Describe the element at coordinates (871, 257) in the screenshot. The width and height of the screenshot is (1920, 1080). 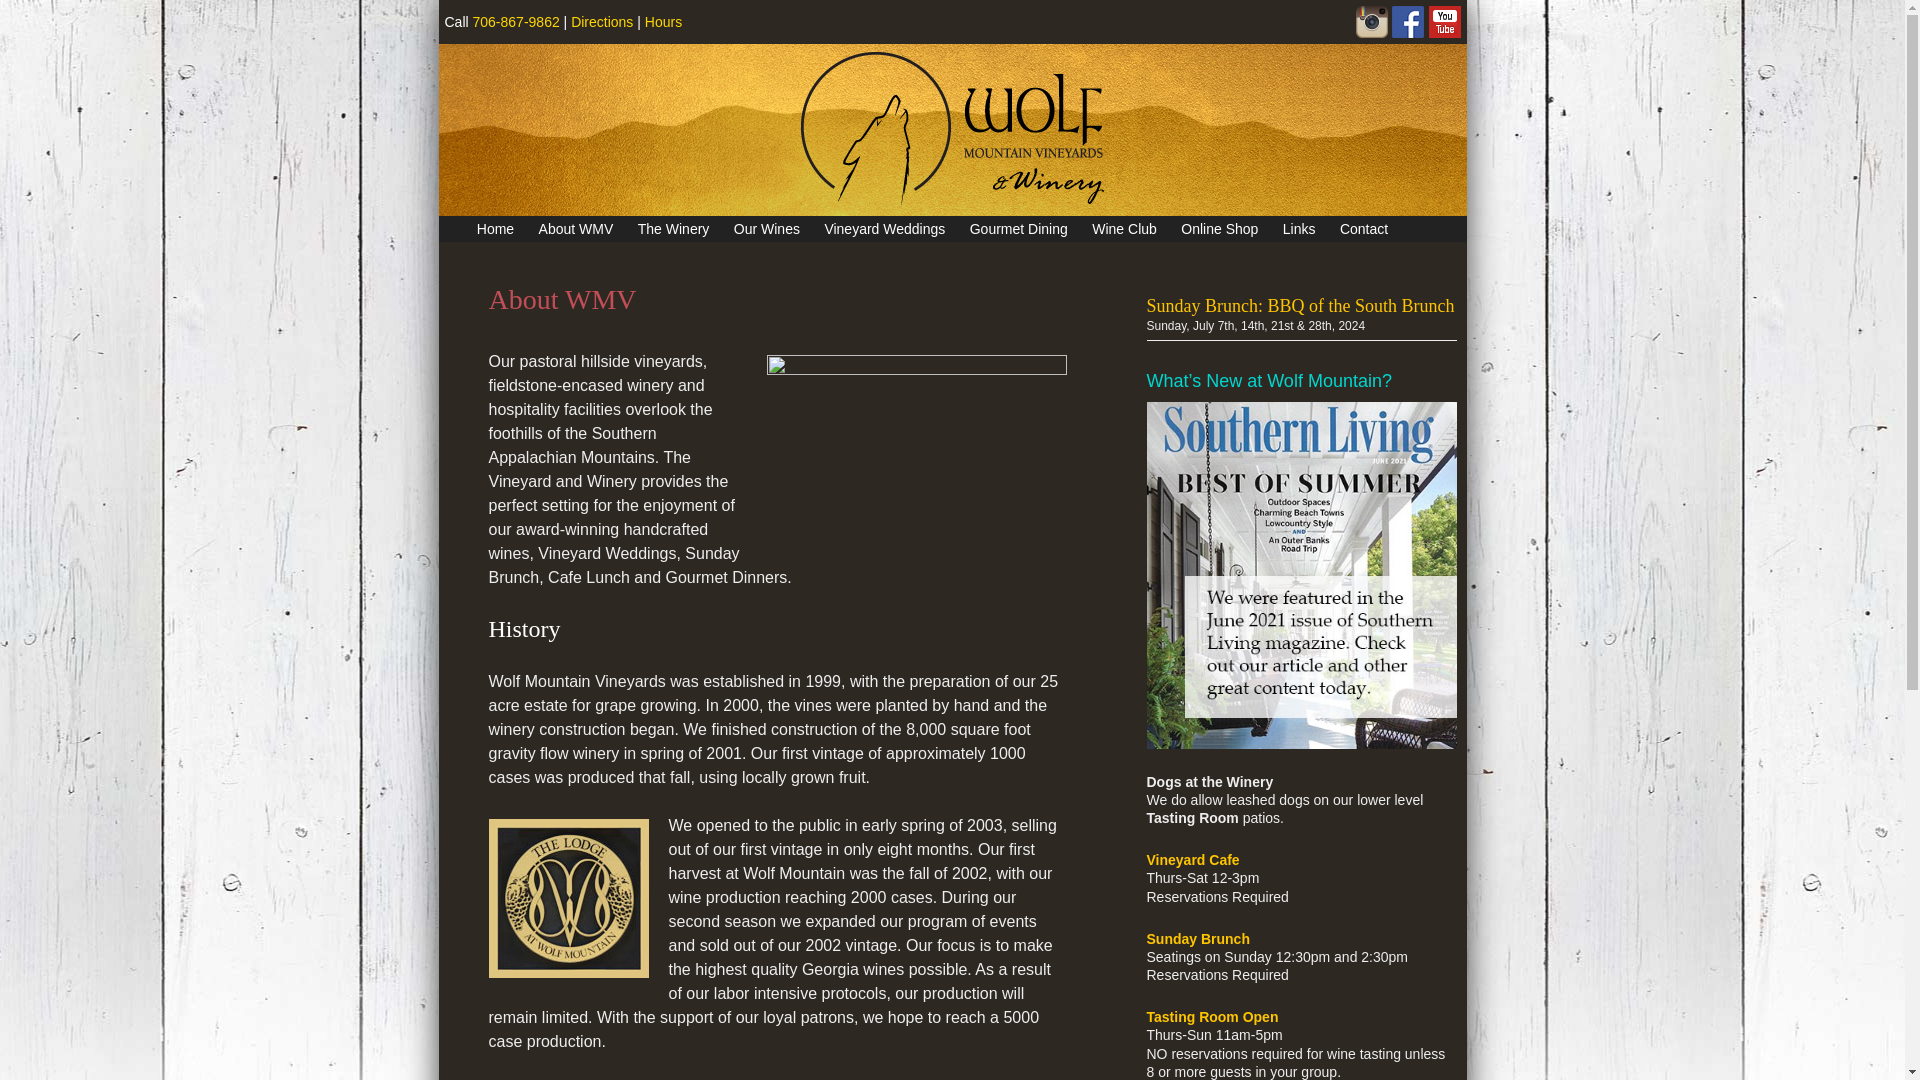
I see `Our Wines` at that location.